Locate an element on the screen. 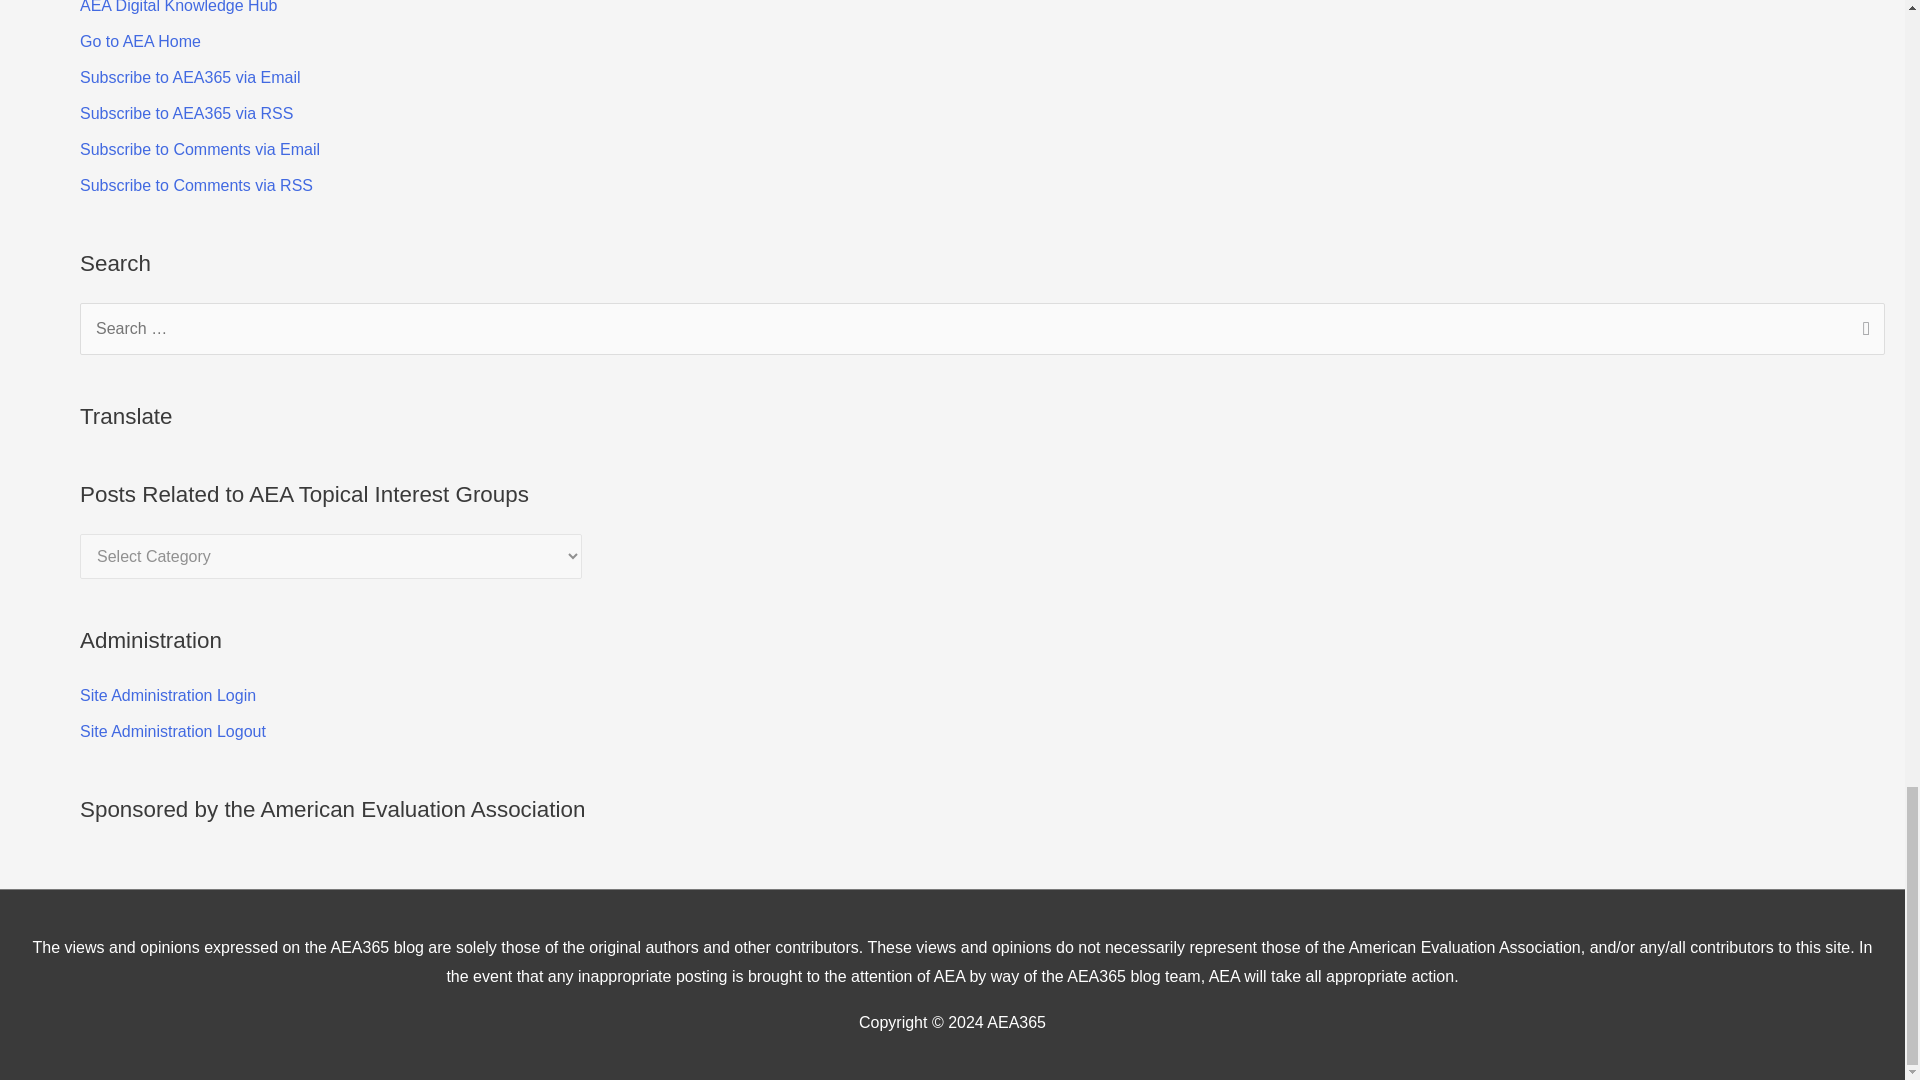  American Evaluation Association Homepage is located at coordinates (140, 41).